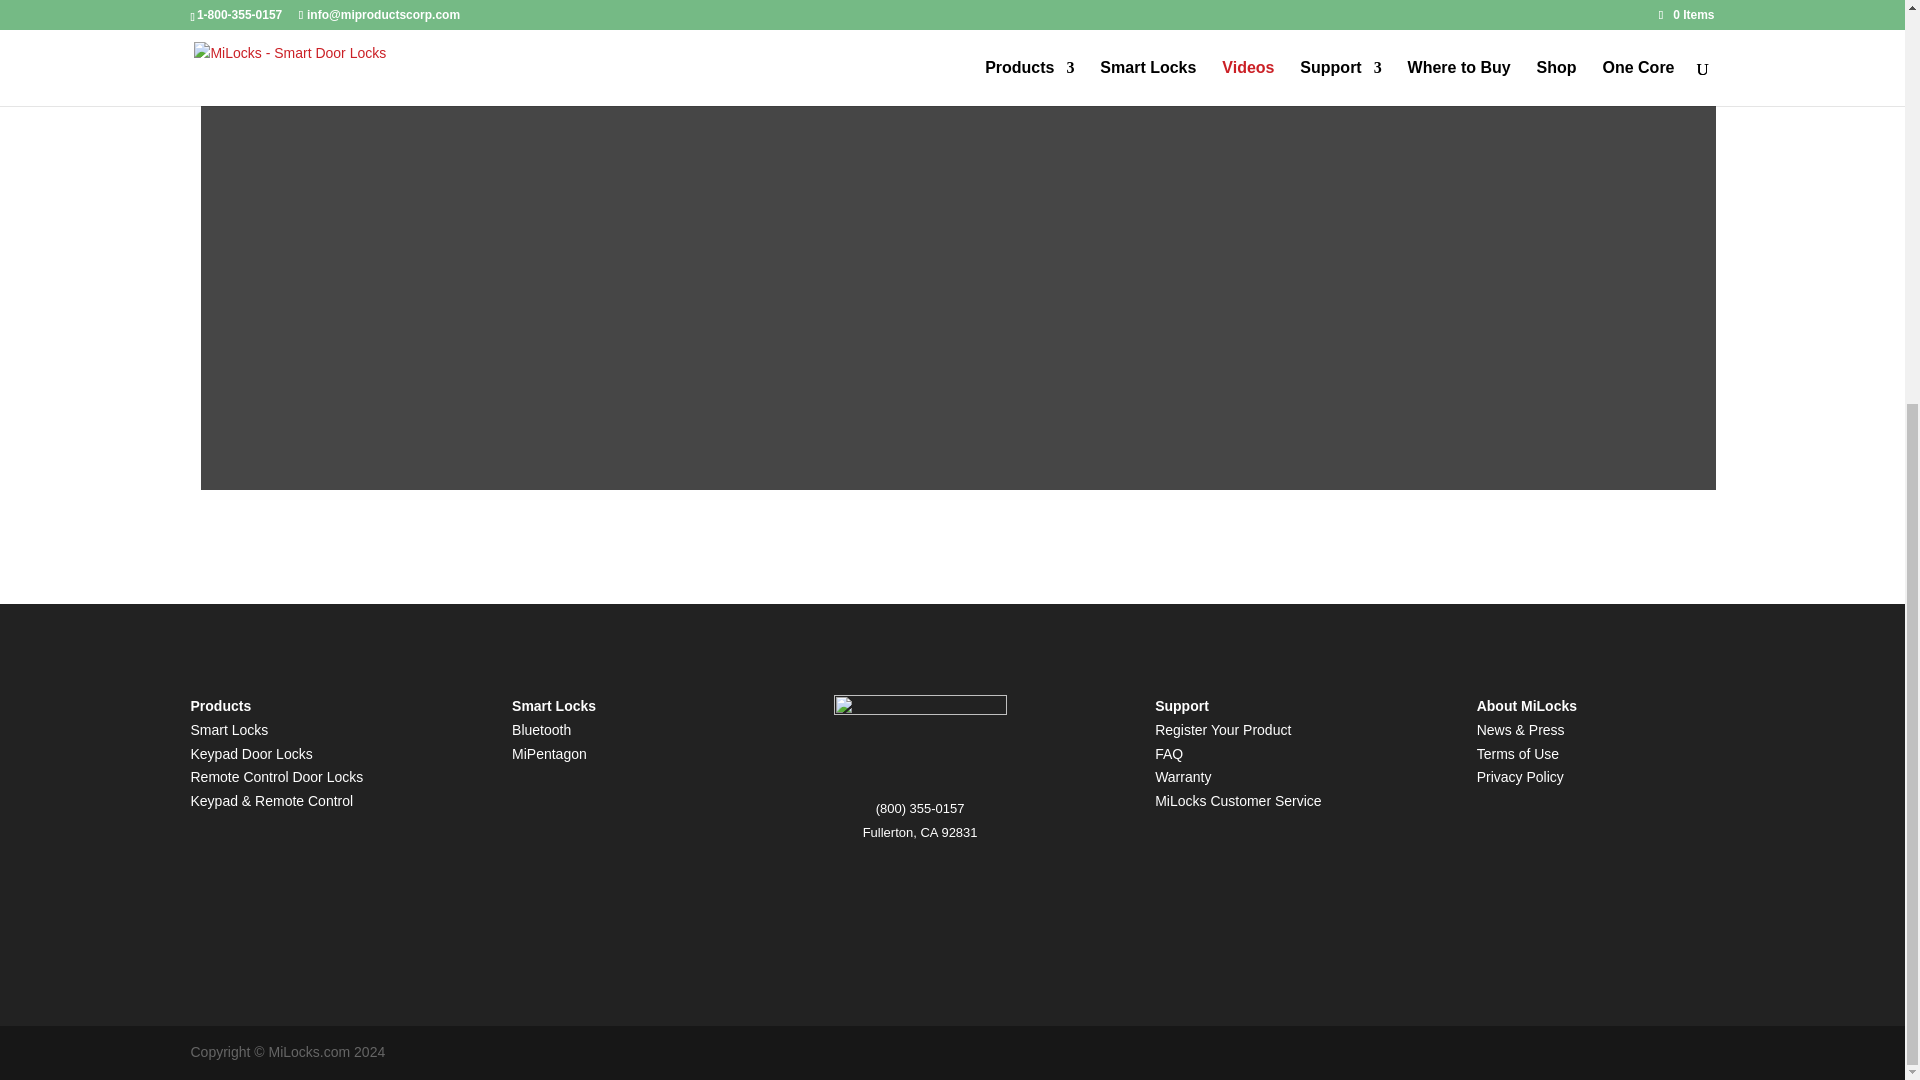 The image size is (1920, 1080). I want to click on Privacy Policy, so click(1520, 776).